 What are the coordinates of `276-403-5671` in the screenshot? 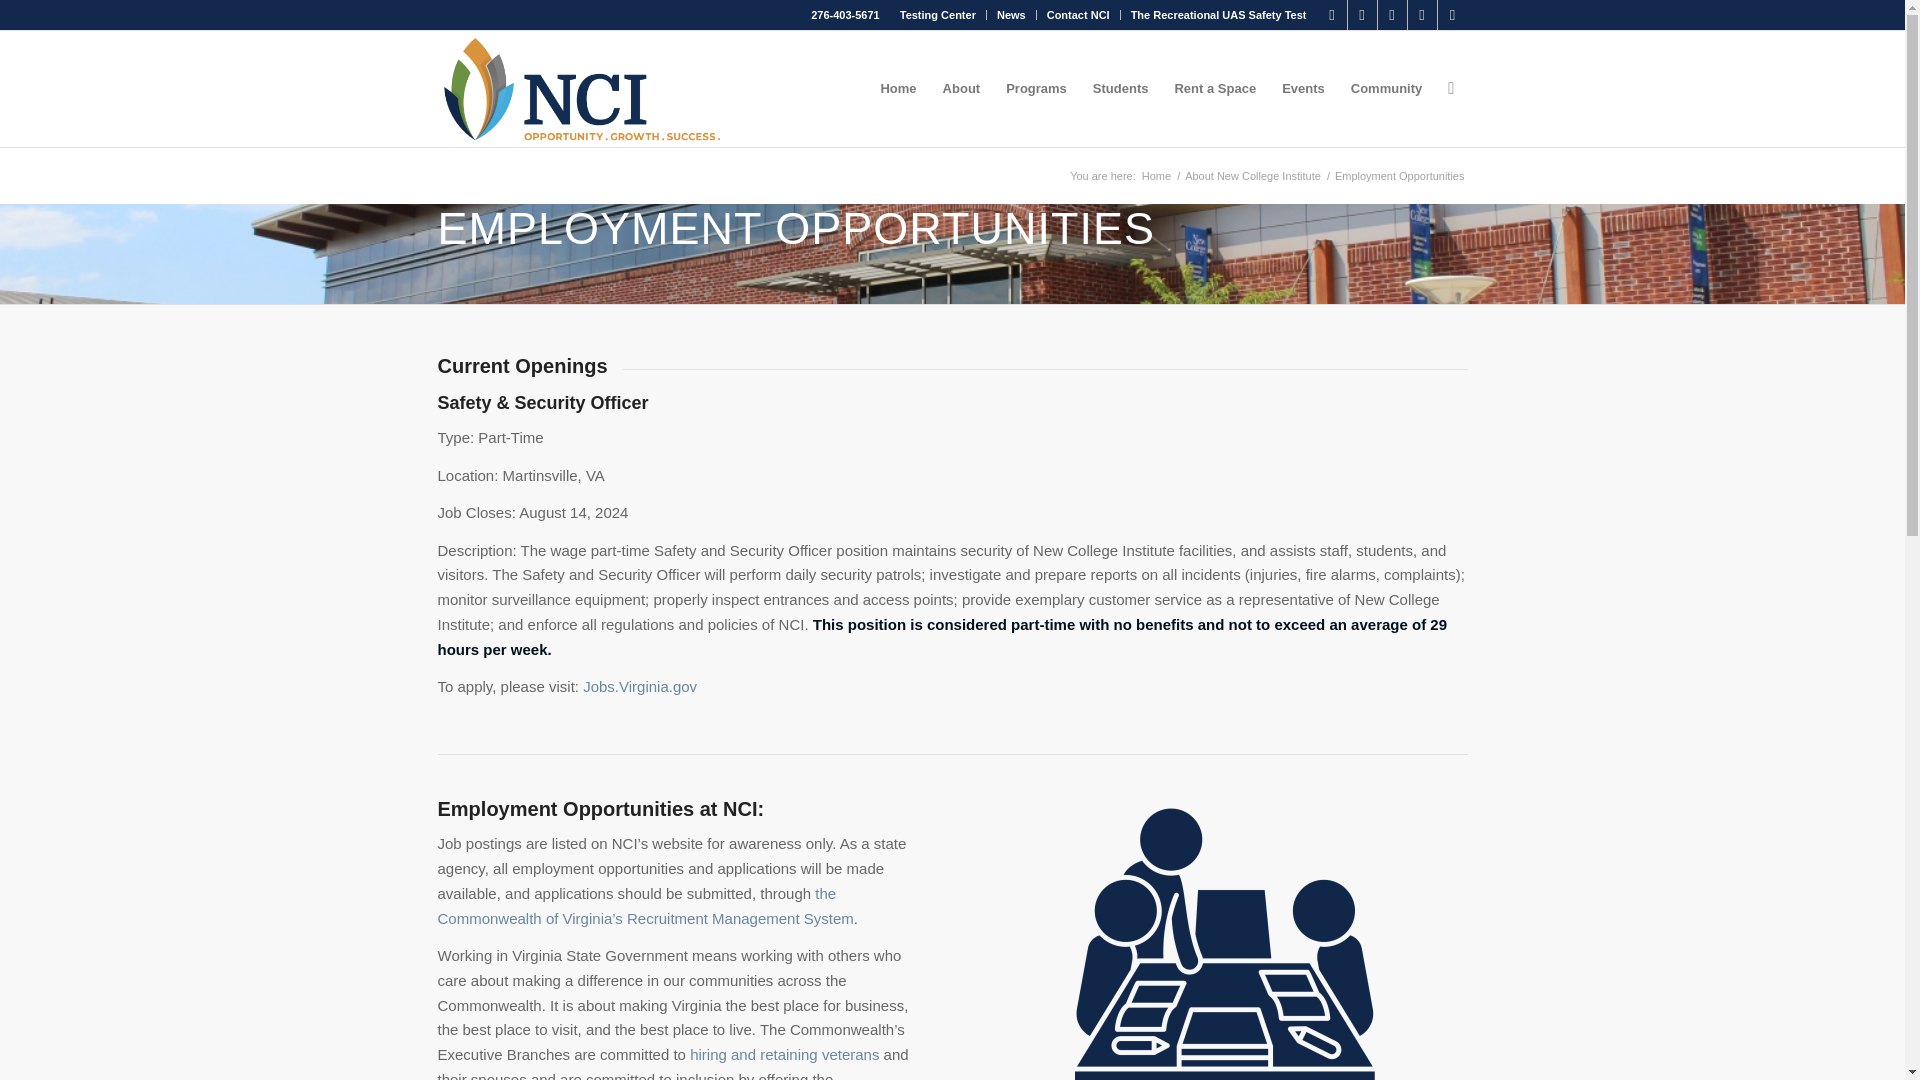 It's located at (844, 14).